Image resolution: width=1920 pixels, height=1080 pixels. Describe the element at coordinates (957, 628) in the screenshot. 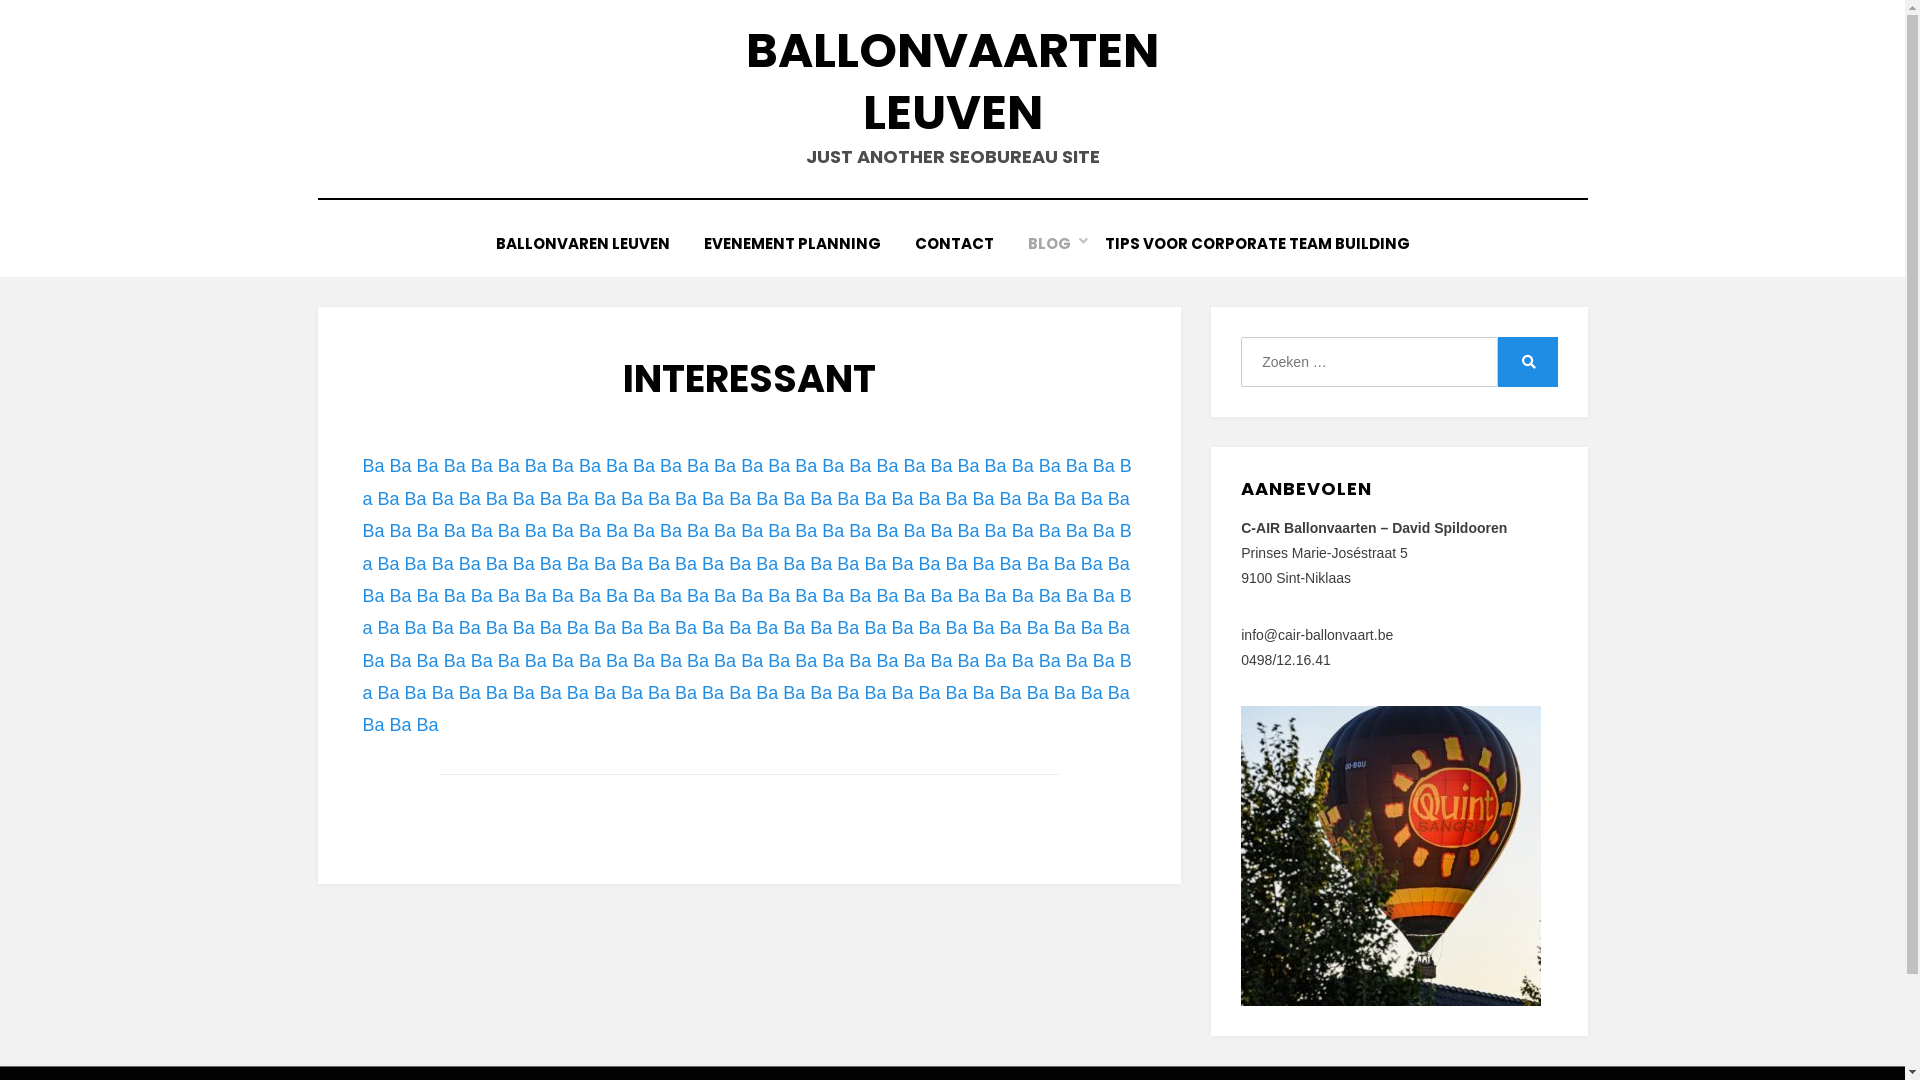

I see `Ba` at that location.